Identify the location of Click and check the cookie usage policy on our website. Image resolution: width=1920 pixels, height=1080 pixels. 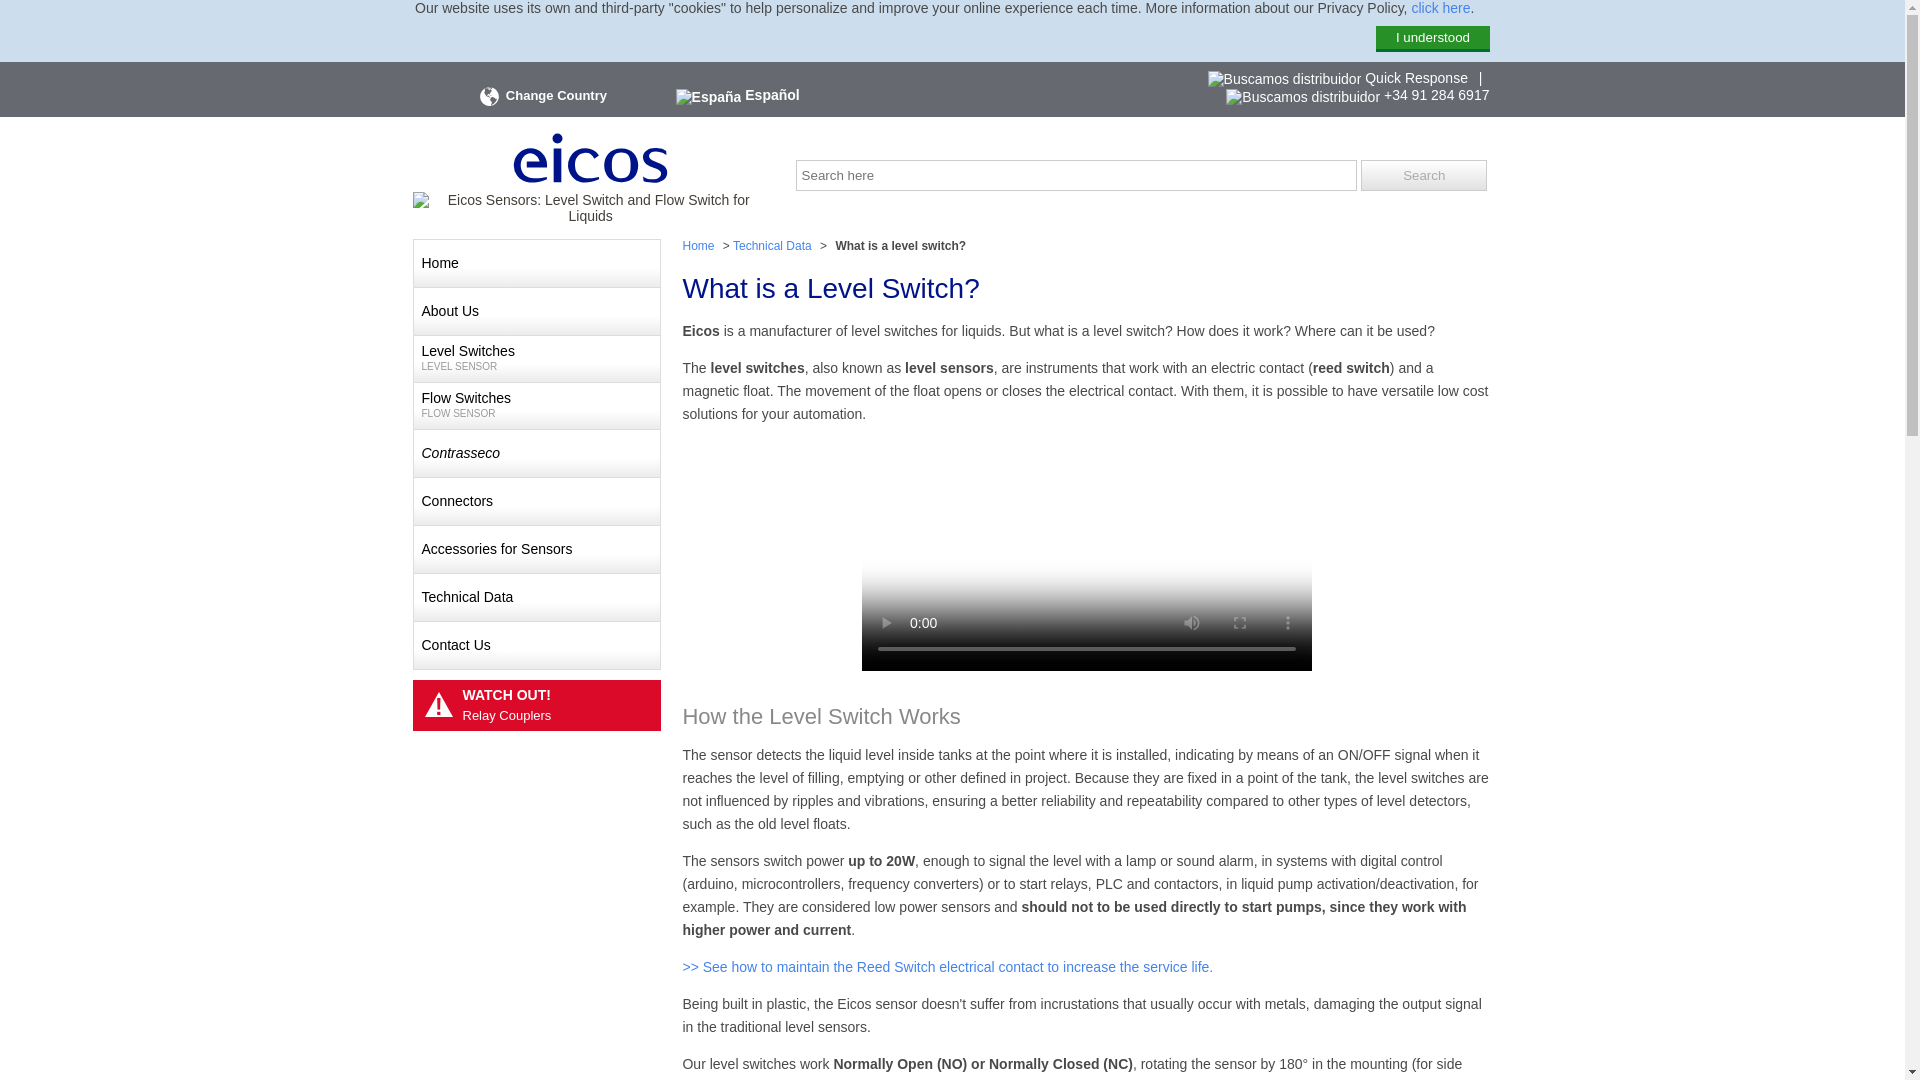
(1440, 8).